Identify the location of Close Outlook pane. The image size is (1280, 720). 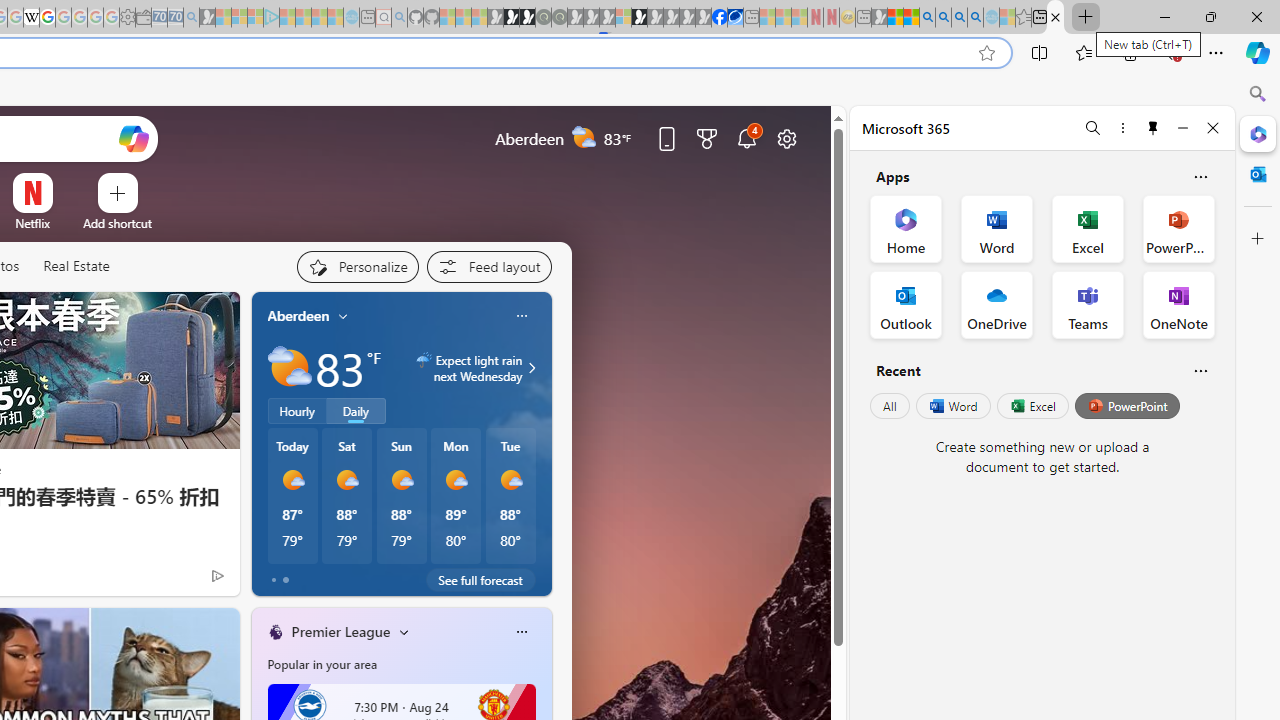
(1258, 174).